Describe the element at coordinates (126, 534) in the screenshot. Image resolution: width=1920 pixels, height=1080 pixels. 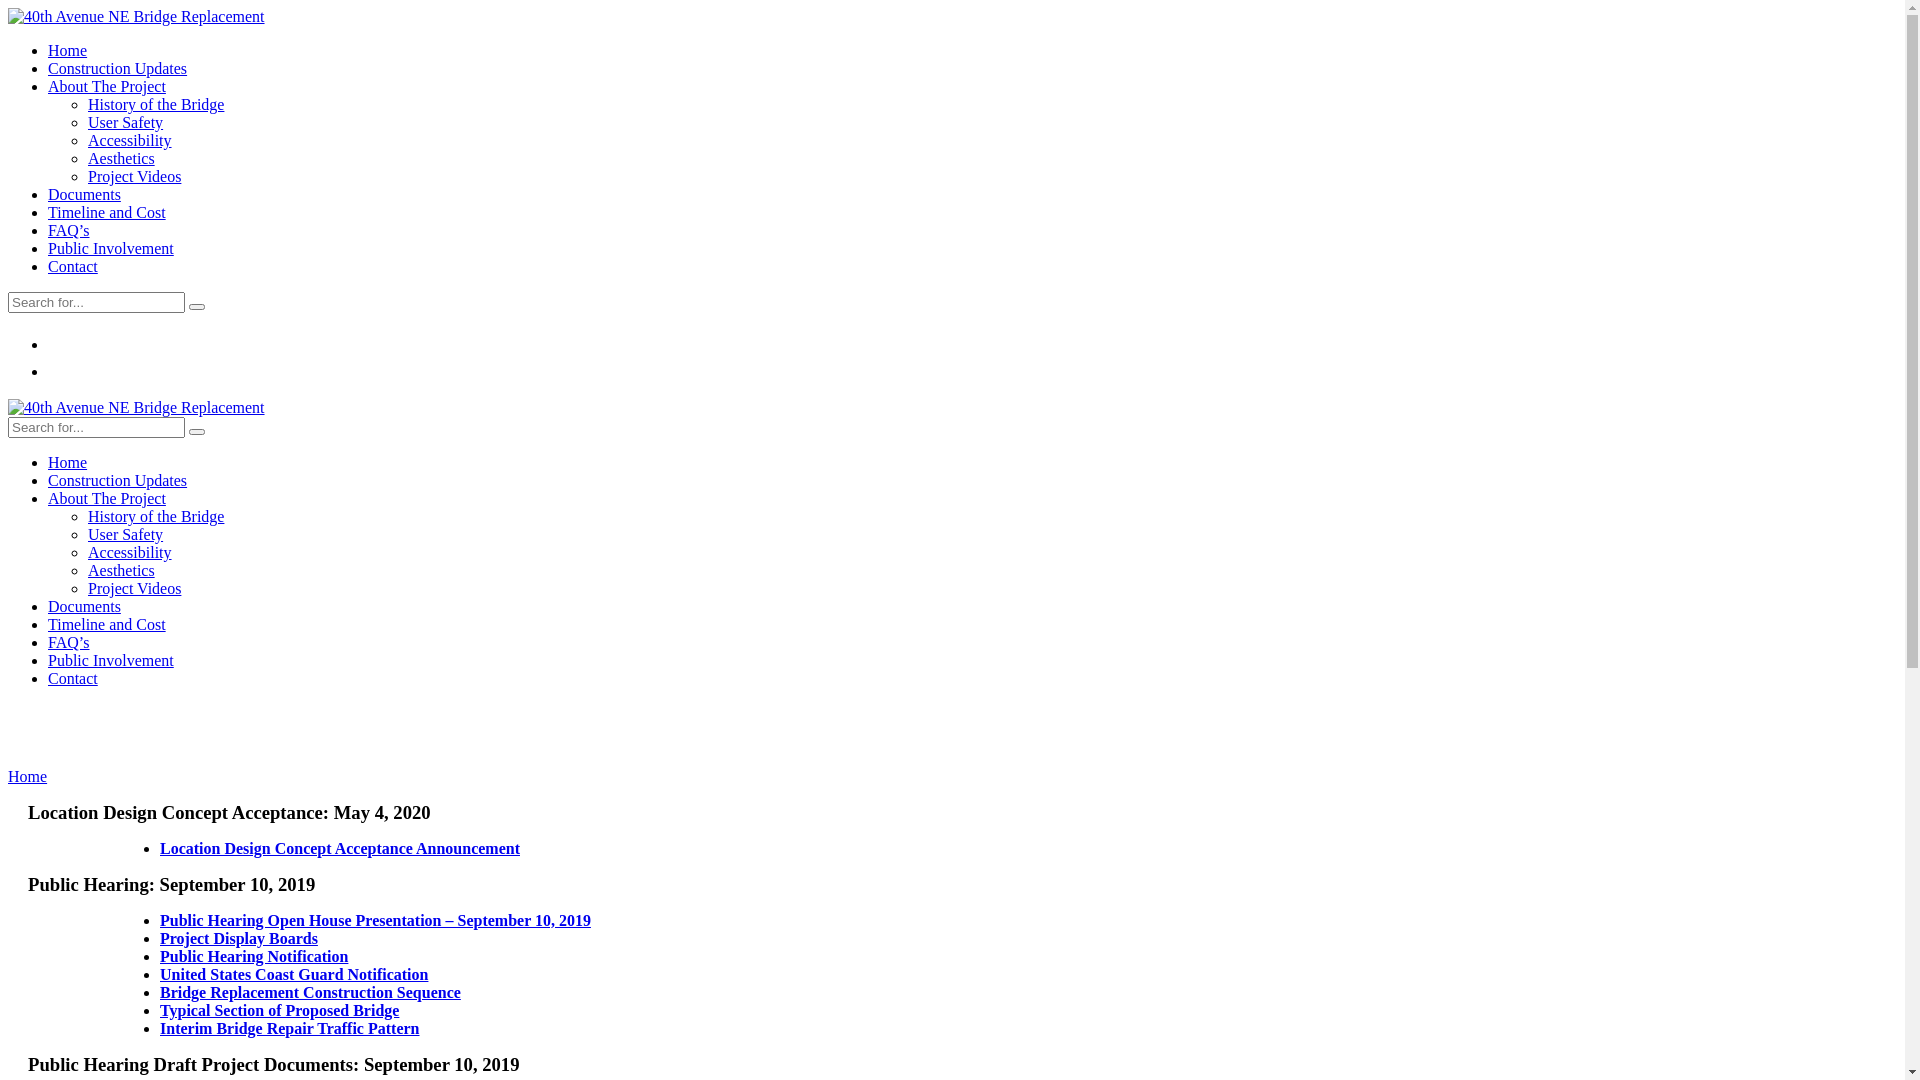
I see `User Safety` at that location.